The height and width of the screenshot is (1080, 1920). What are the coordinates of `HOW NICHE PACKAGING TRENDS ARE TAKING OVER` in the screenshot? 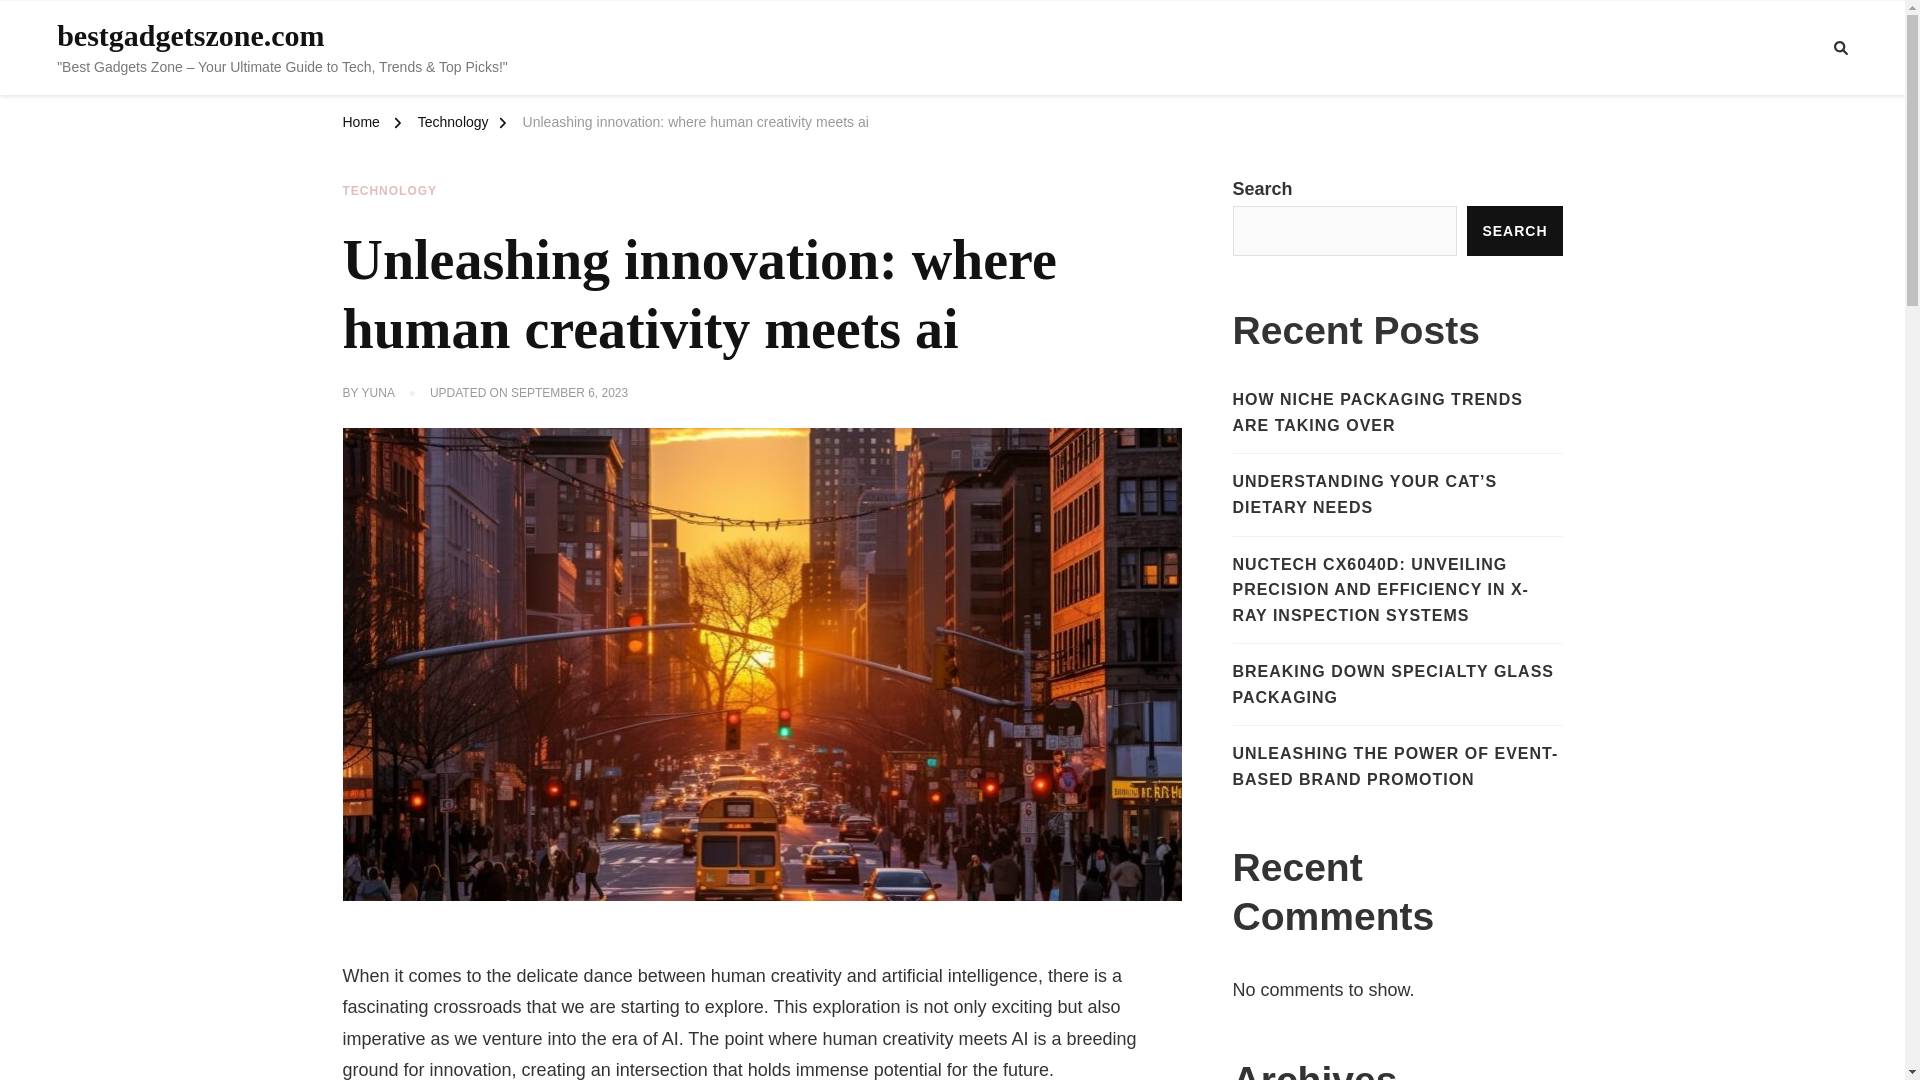 It's located at (1397, 412).